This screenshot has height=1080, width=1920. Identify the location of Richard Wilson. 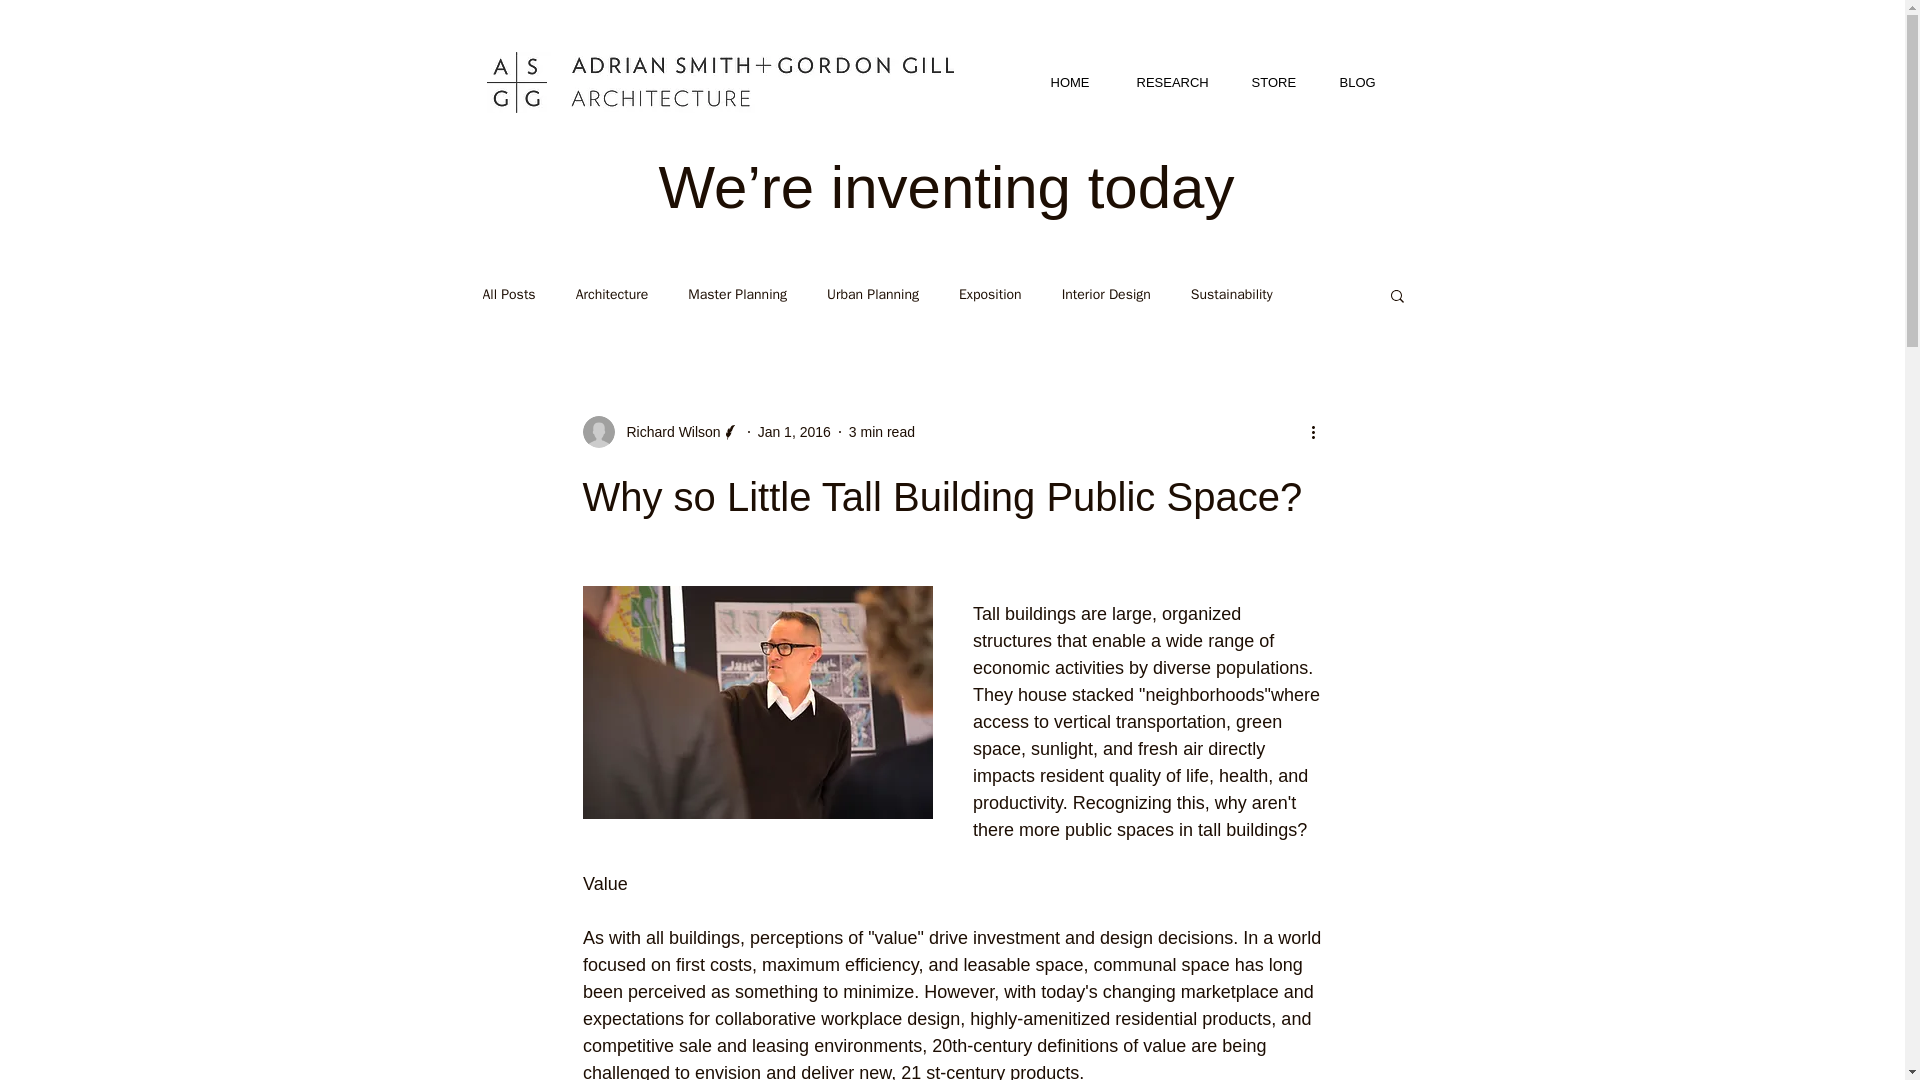
(667, 432).